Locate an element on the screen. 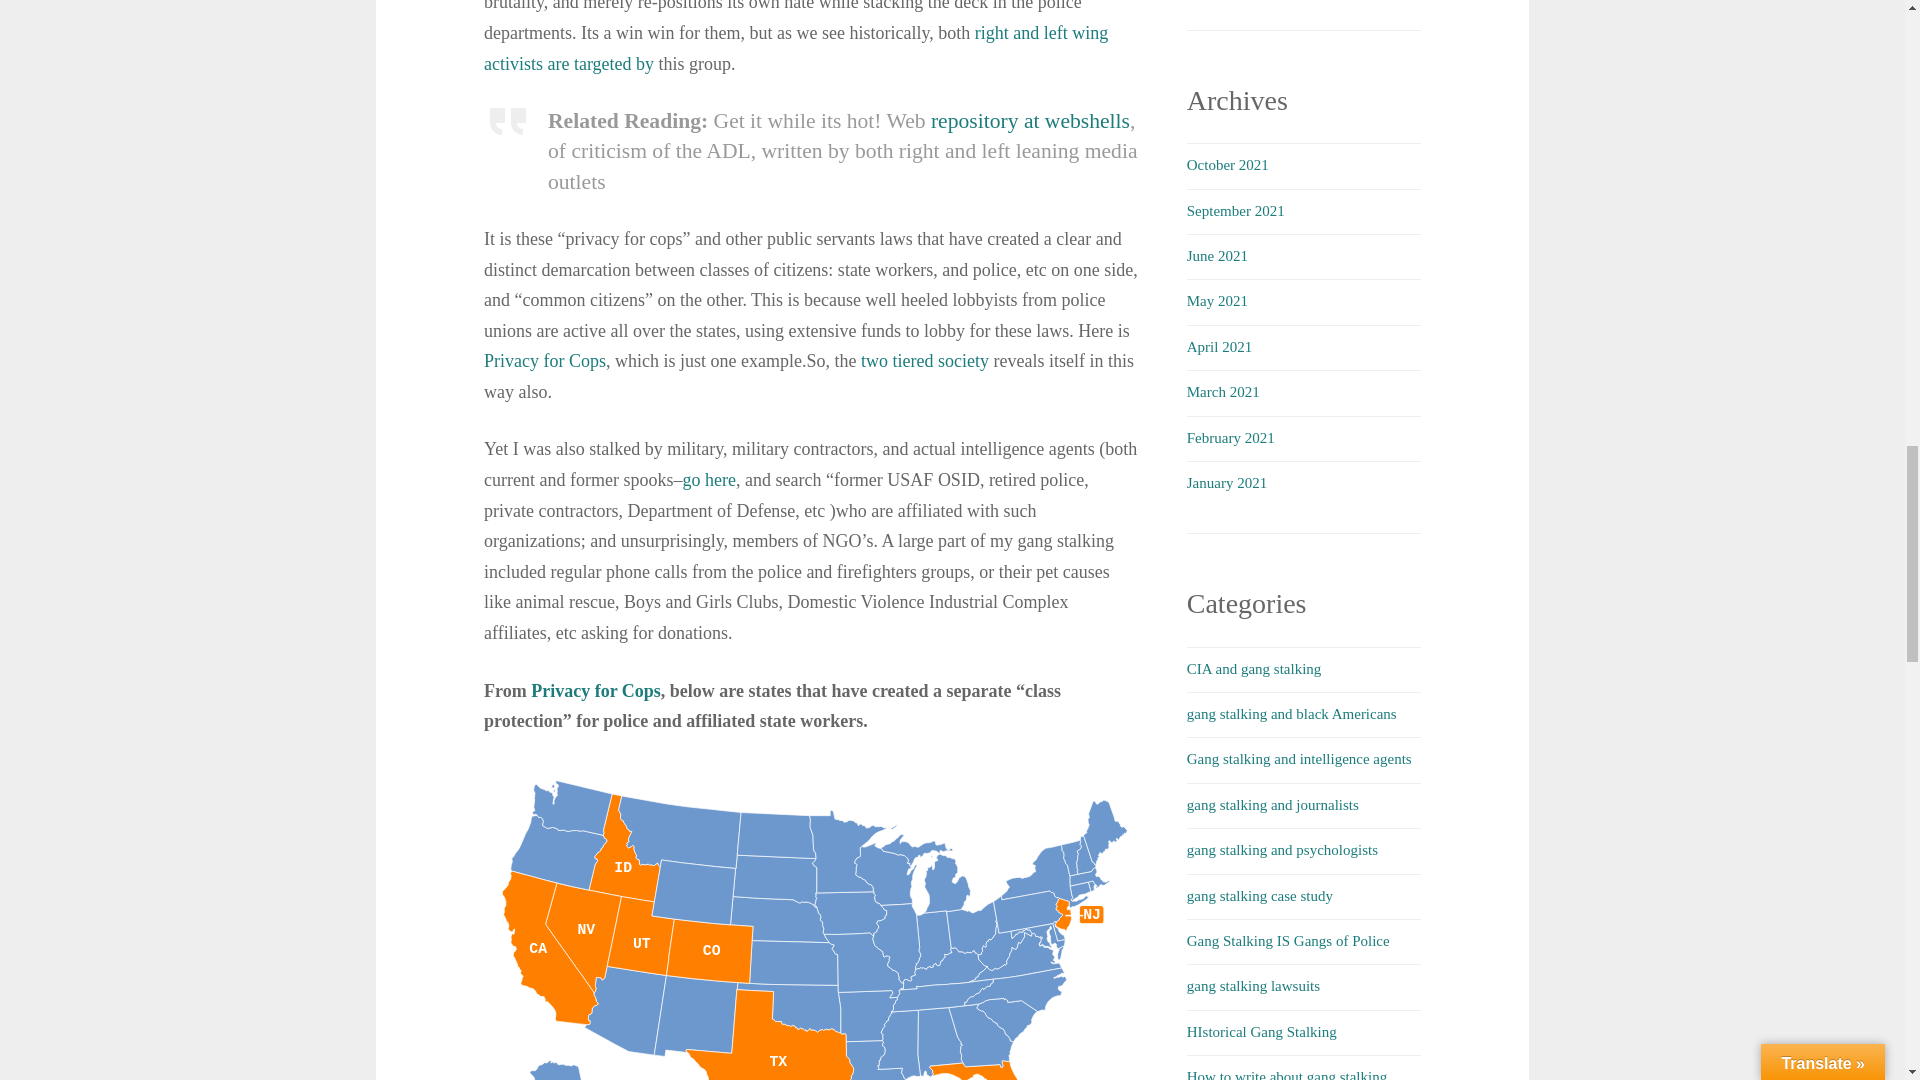 The height and width of the screenshot is (1080, 1920). right and left wing activists are targeted by is located at coordinates (795, 48).